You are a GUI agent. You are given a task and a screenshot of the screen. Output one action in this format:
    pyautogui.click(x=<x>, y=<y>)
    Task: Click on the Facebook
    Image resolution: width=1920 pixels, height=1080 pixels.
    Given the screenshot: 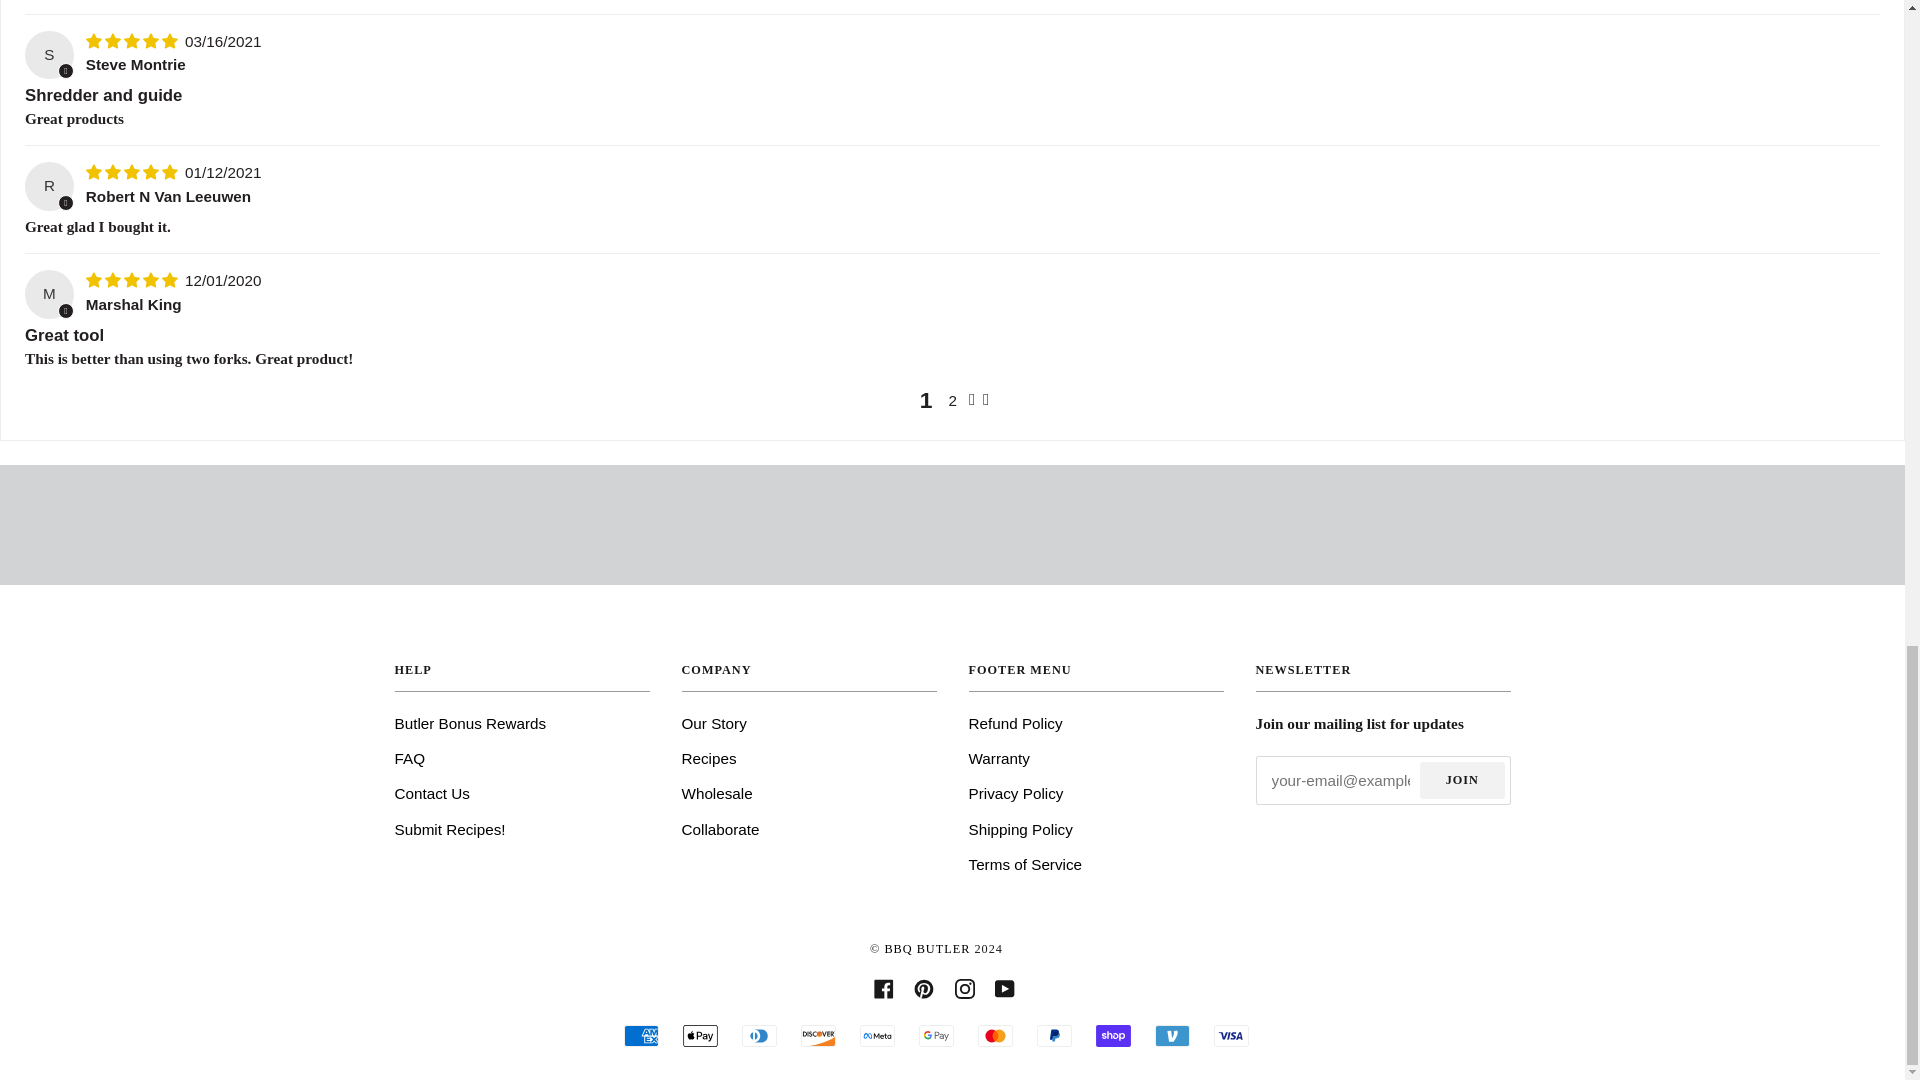 What is the action you would take?
    pyautogui.click(x=884, y=987)
    